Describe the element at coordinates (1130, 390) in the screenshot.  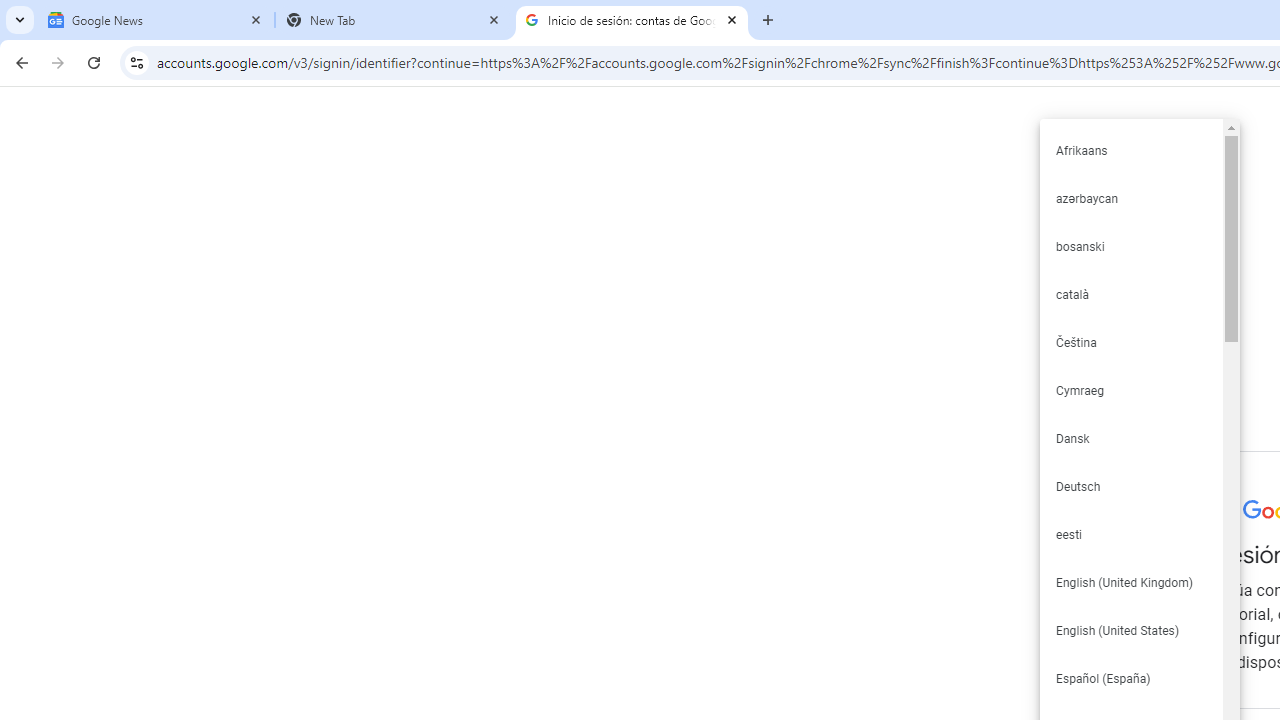
I see `Cymraeg` at that location.